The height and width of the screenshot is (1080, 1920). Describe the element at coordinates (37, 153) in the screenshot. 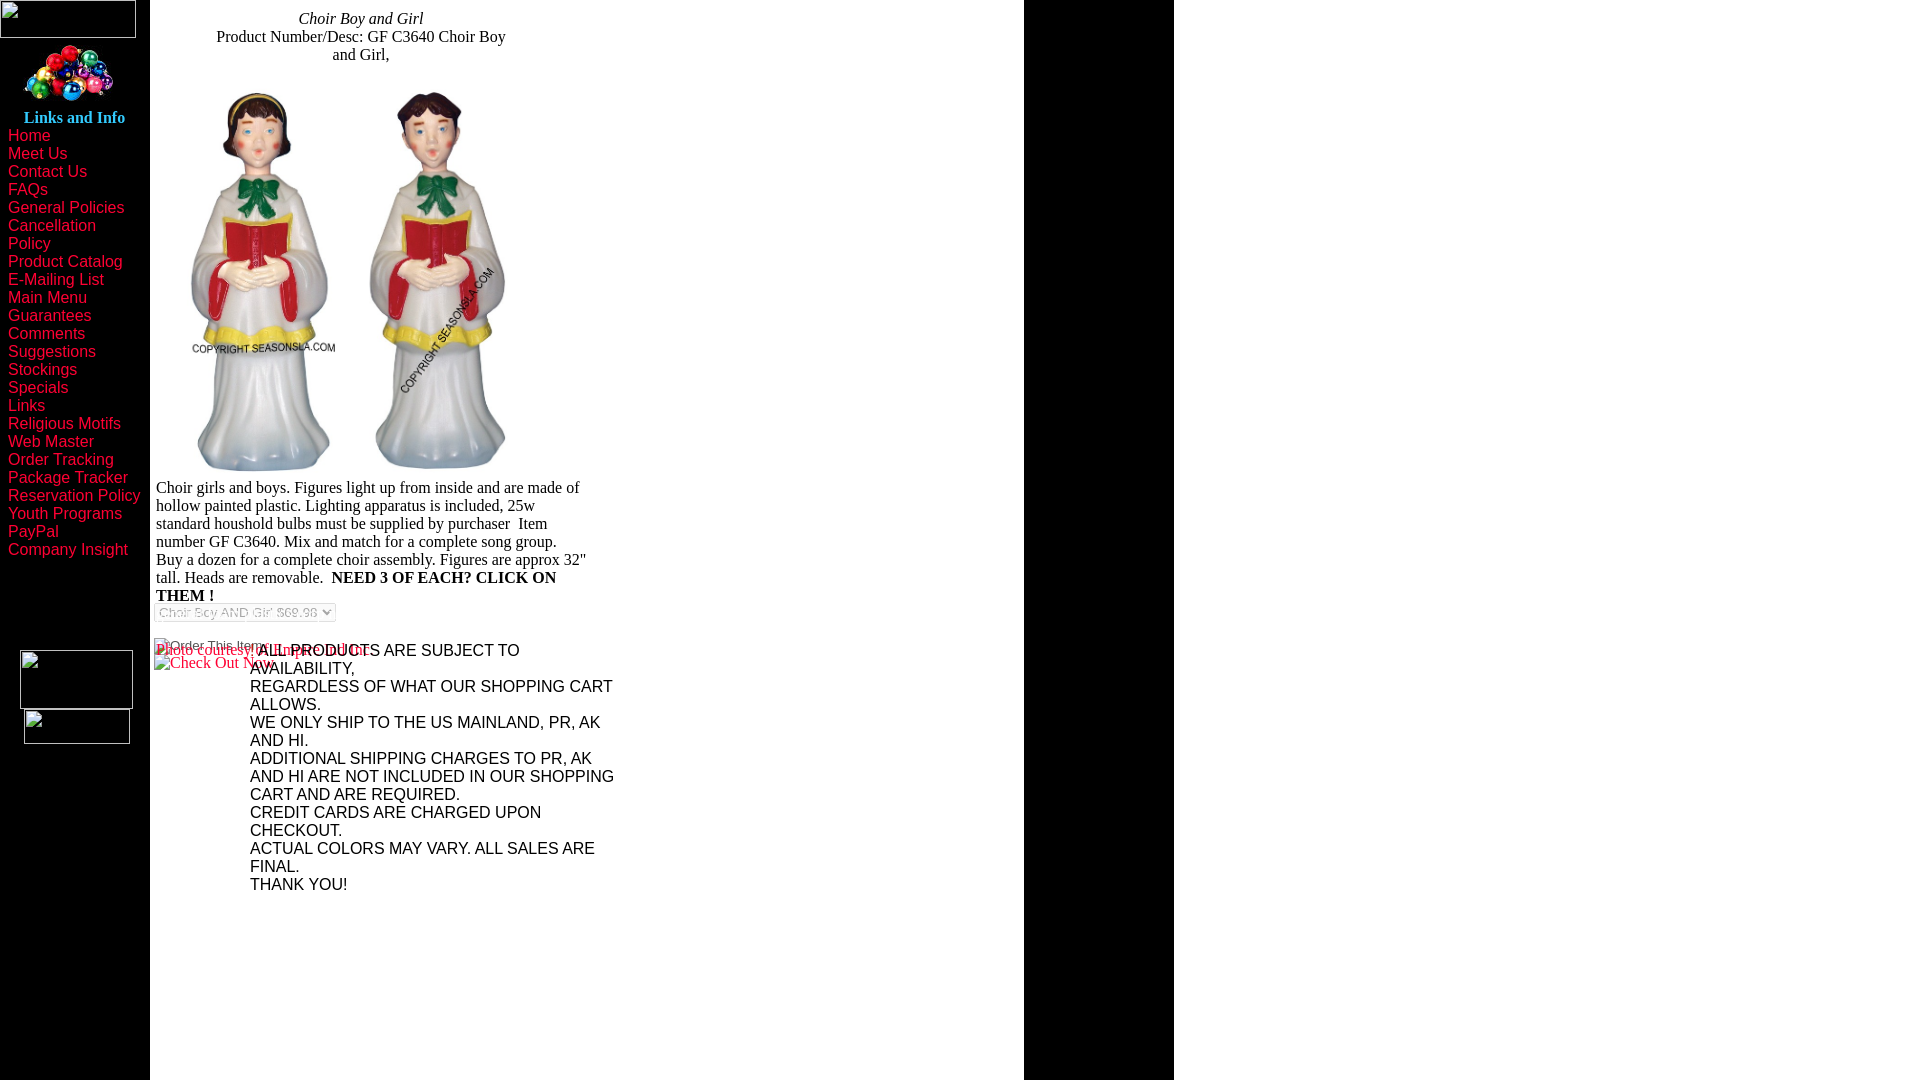

I see `Meet Us` at that location.